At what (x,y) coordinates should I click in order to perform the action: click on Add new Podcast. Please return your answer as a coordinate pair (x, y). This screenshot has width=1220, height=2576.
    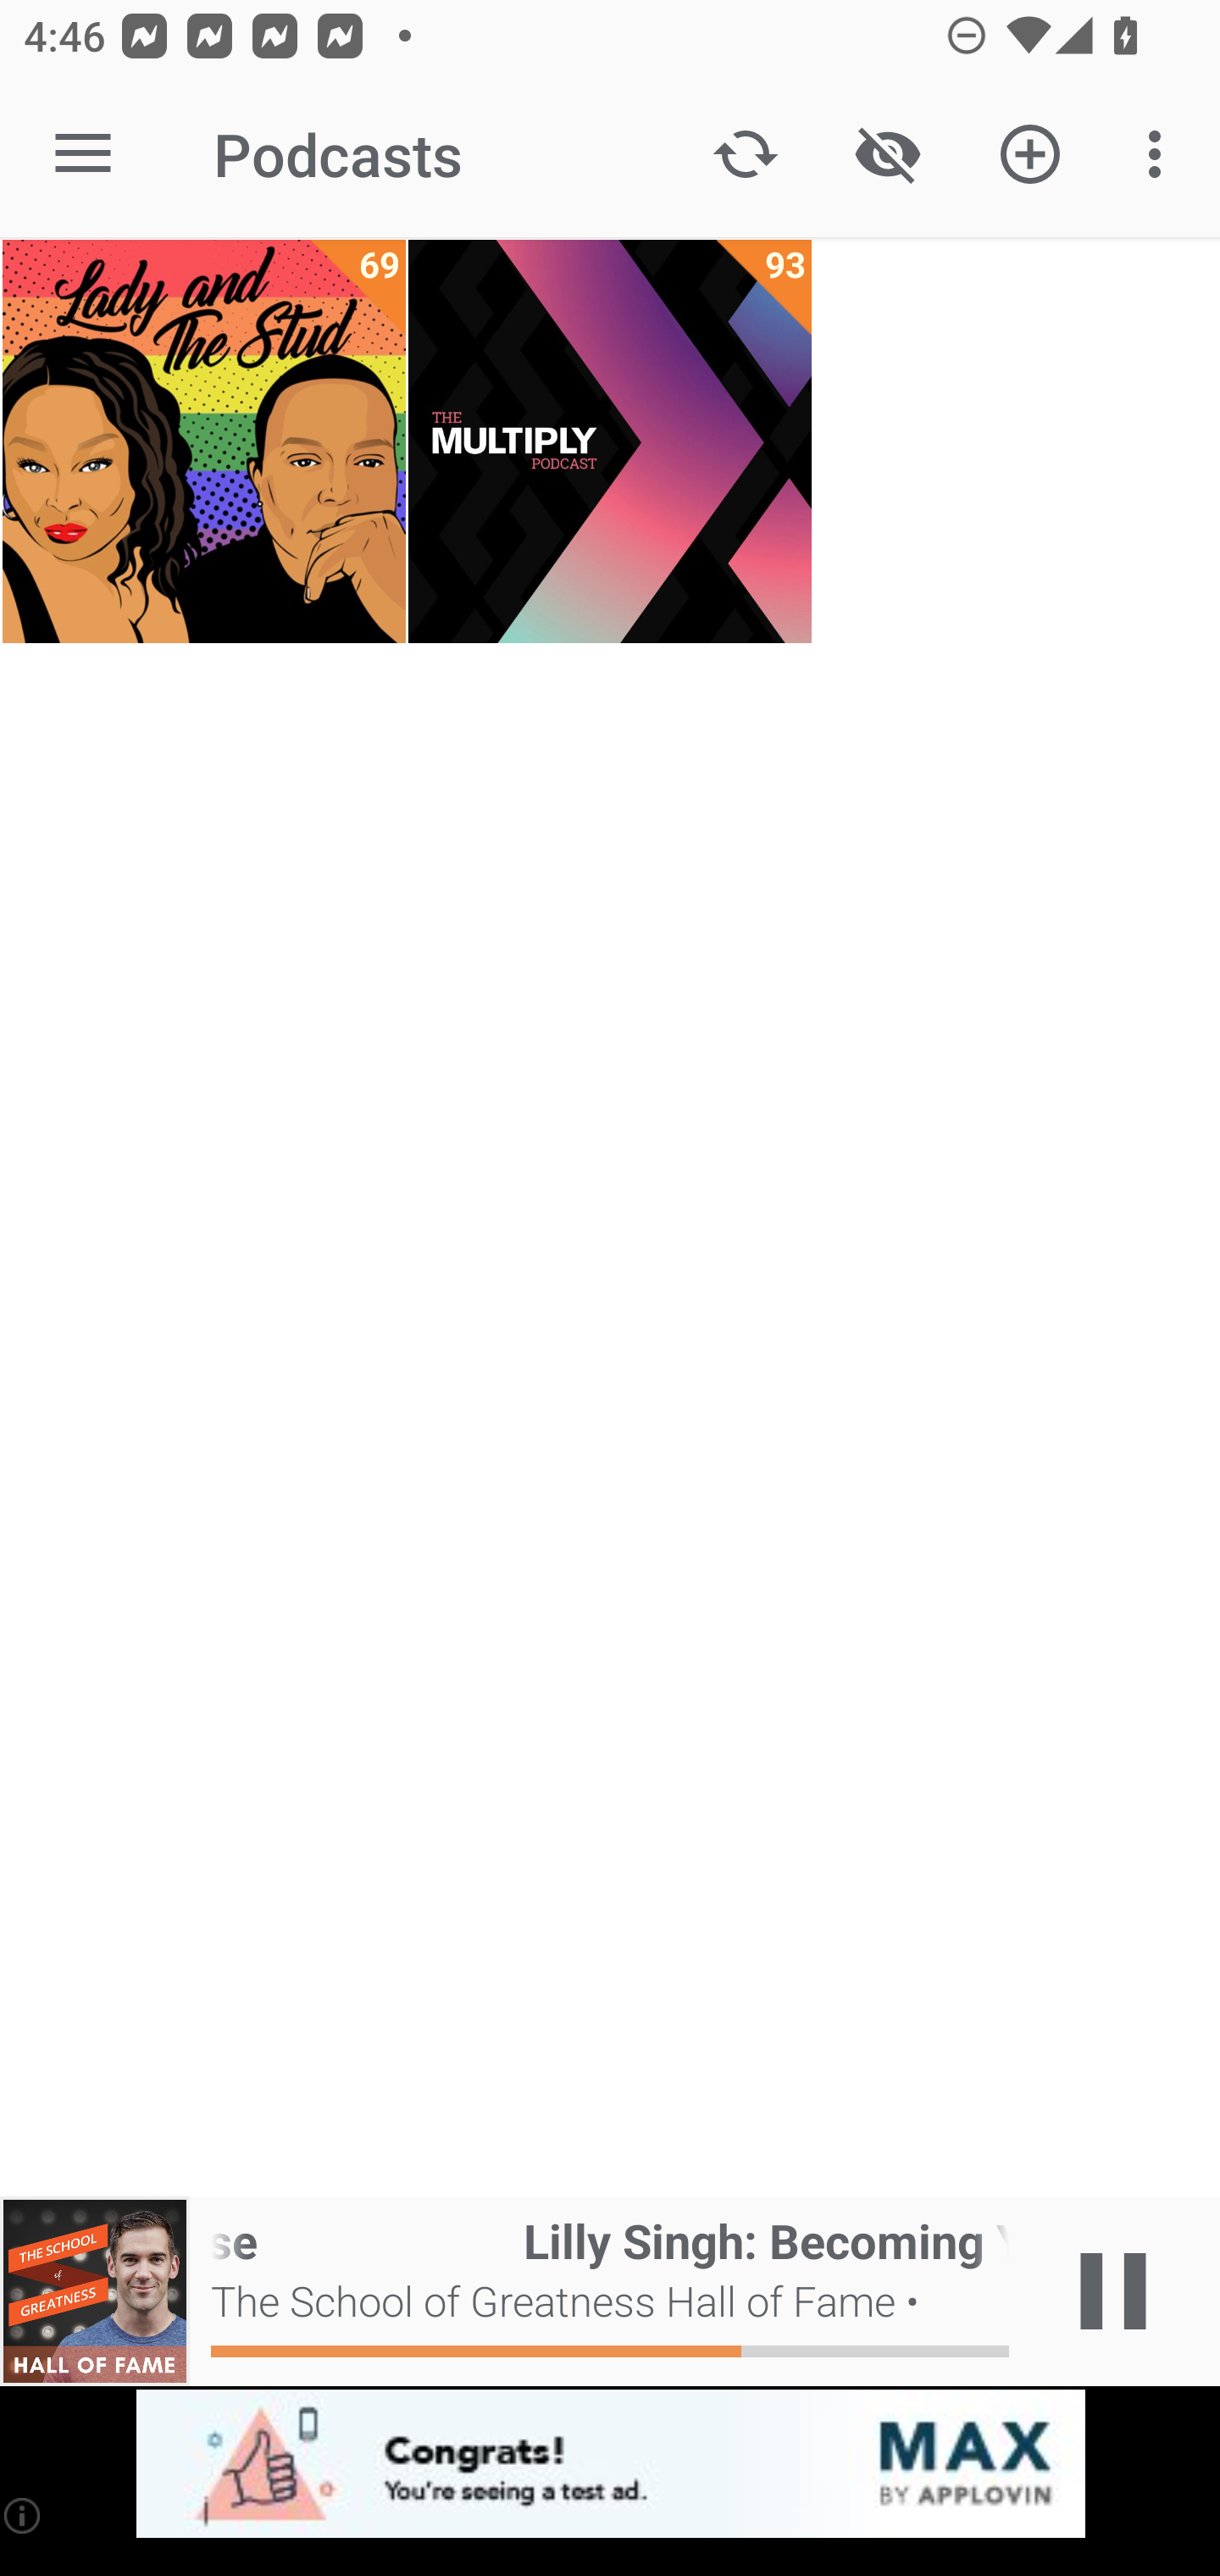
    Looking at the image, I should click on (1030, 154).